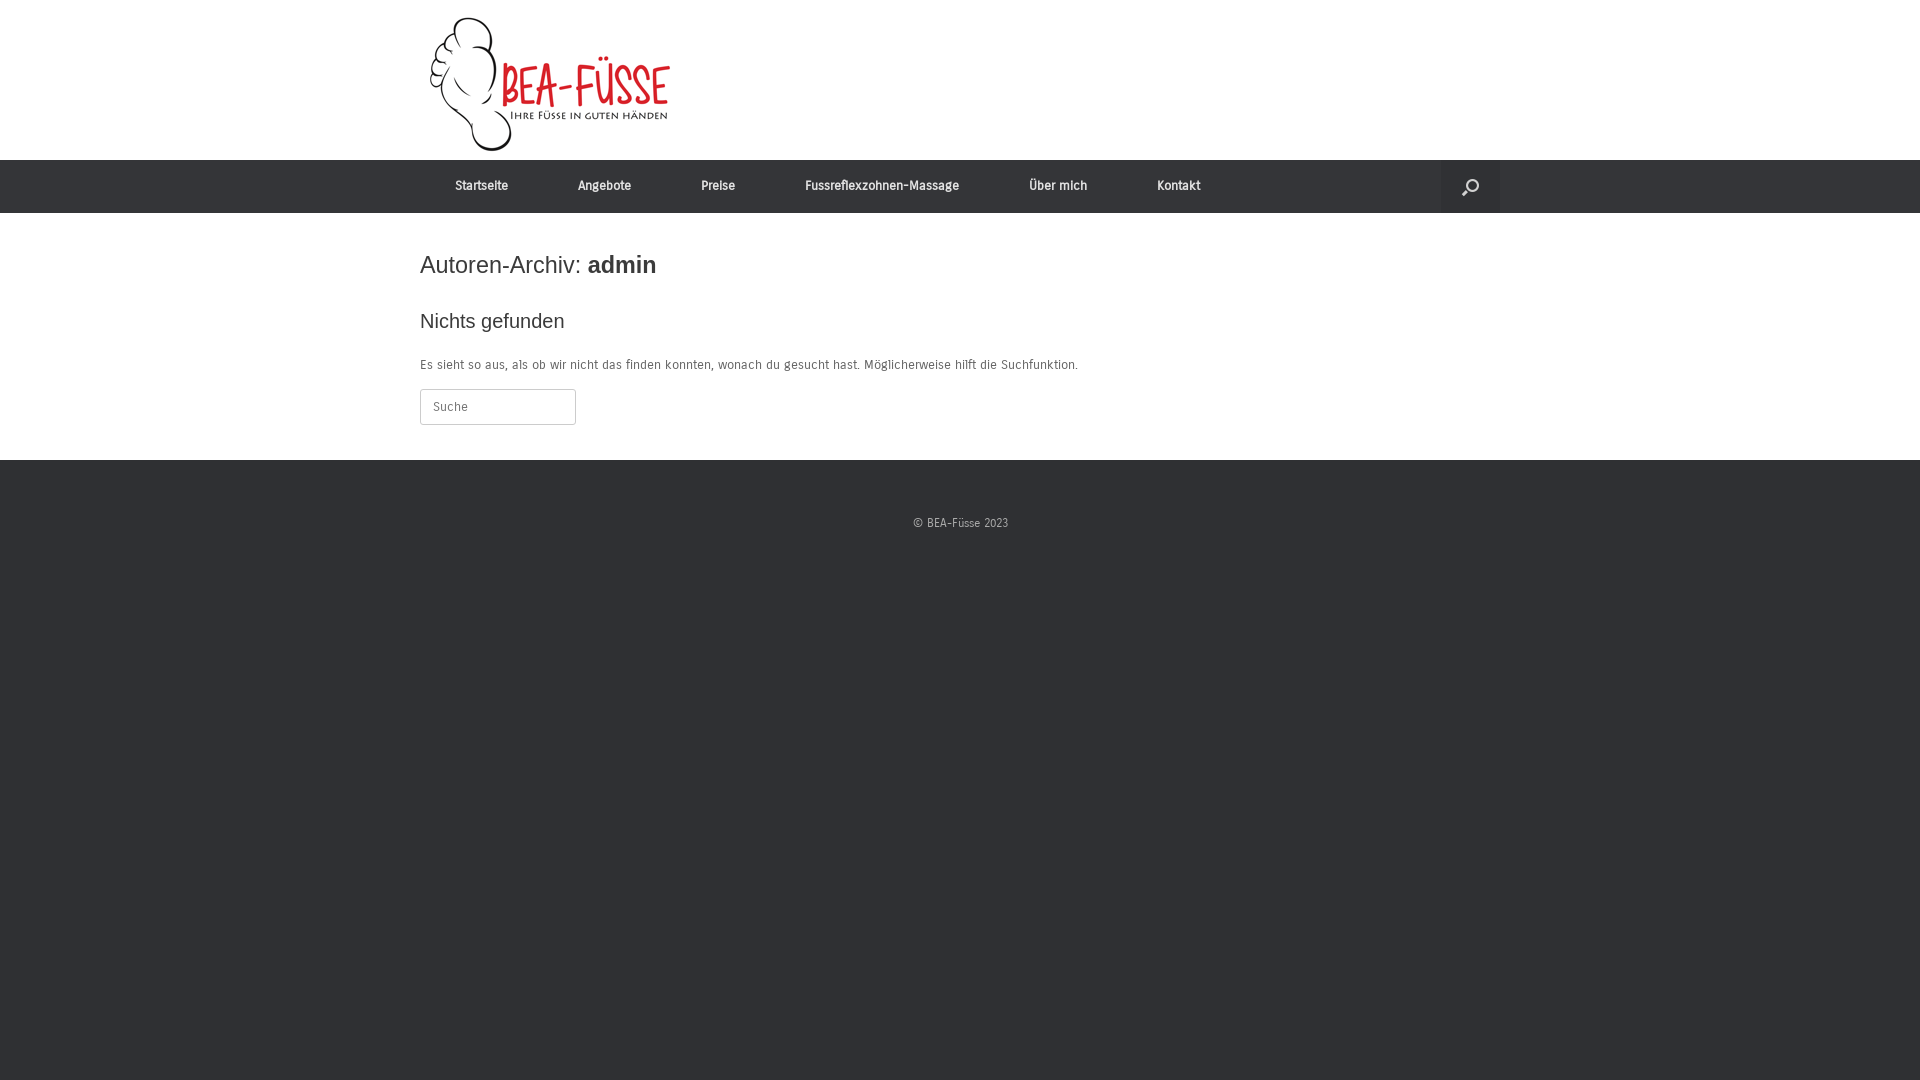 The image size is (1920, 1080). Describe the element at coordinates (604, 186) in the screenshot. I see `Angebote` at that location.